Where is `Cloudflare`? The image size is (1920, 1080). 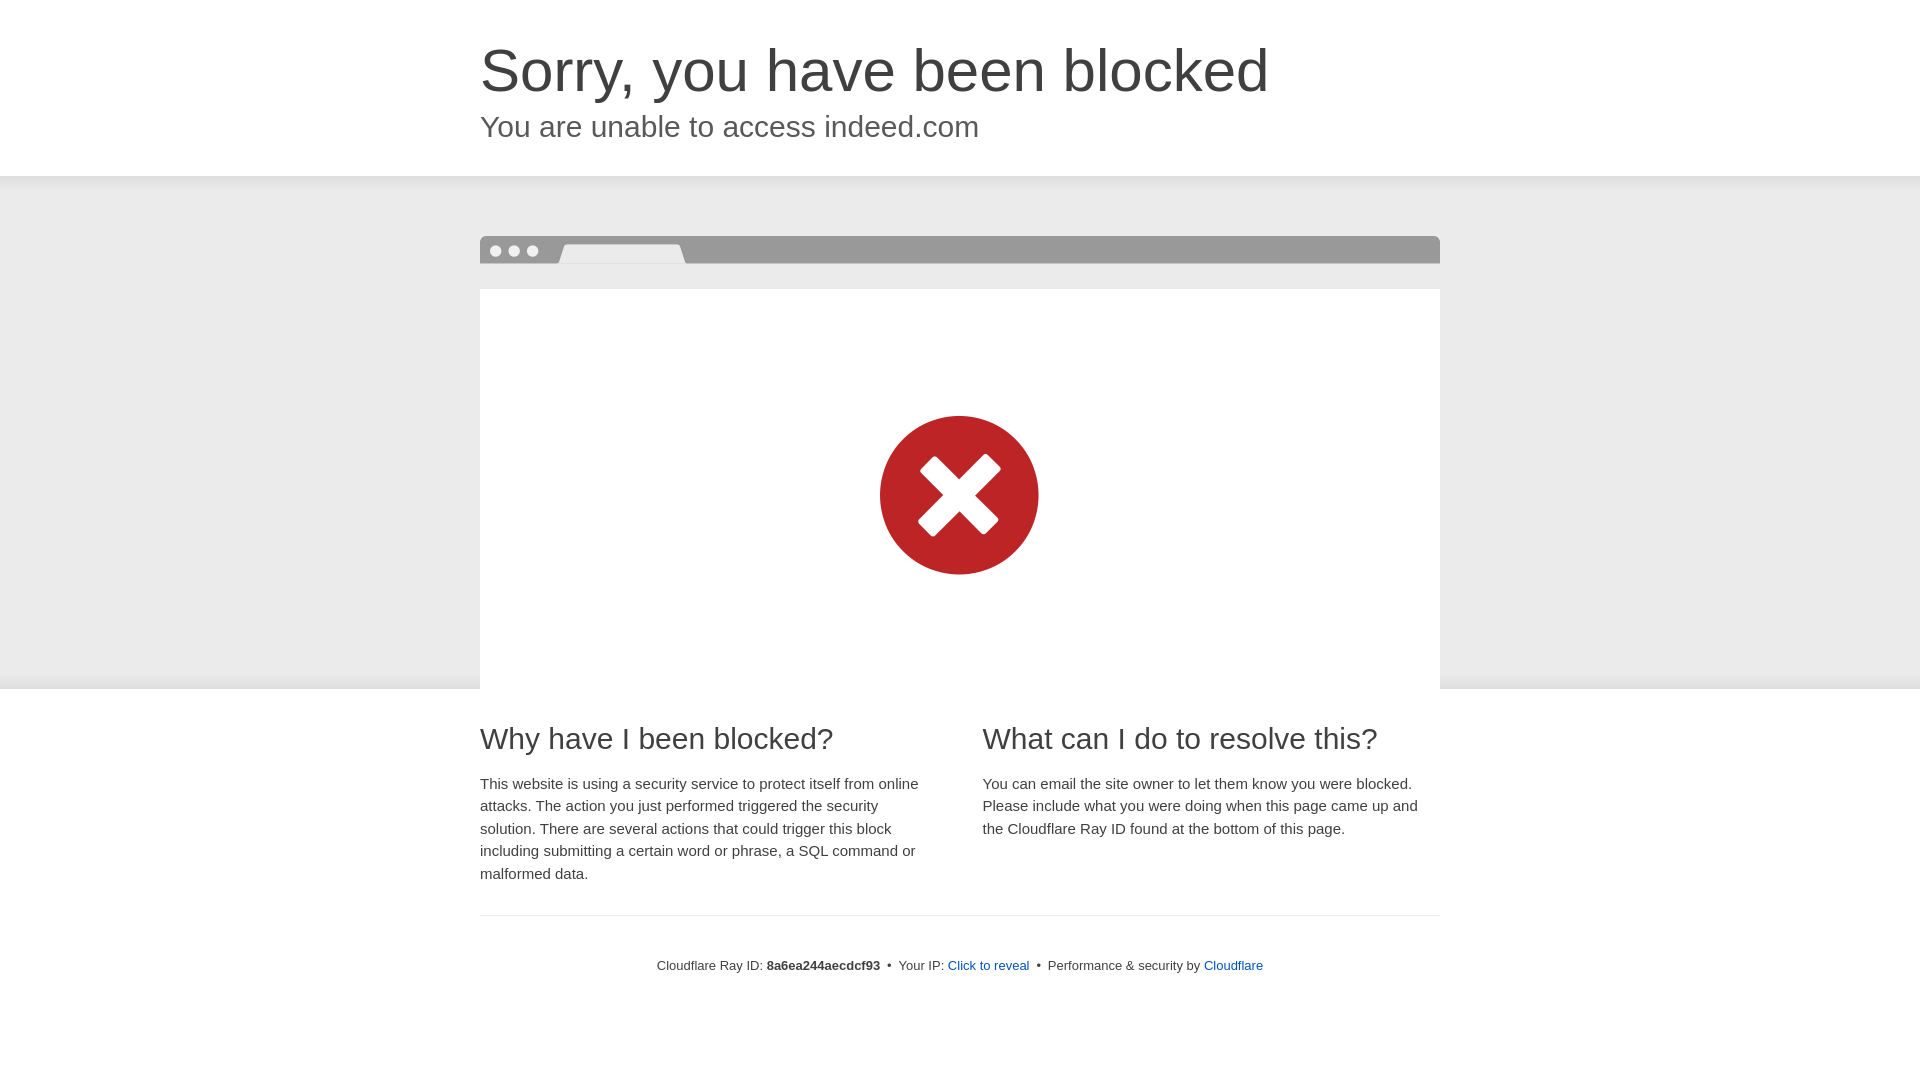
Cloudflare is located at coordinates (1233, 965).